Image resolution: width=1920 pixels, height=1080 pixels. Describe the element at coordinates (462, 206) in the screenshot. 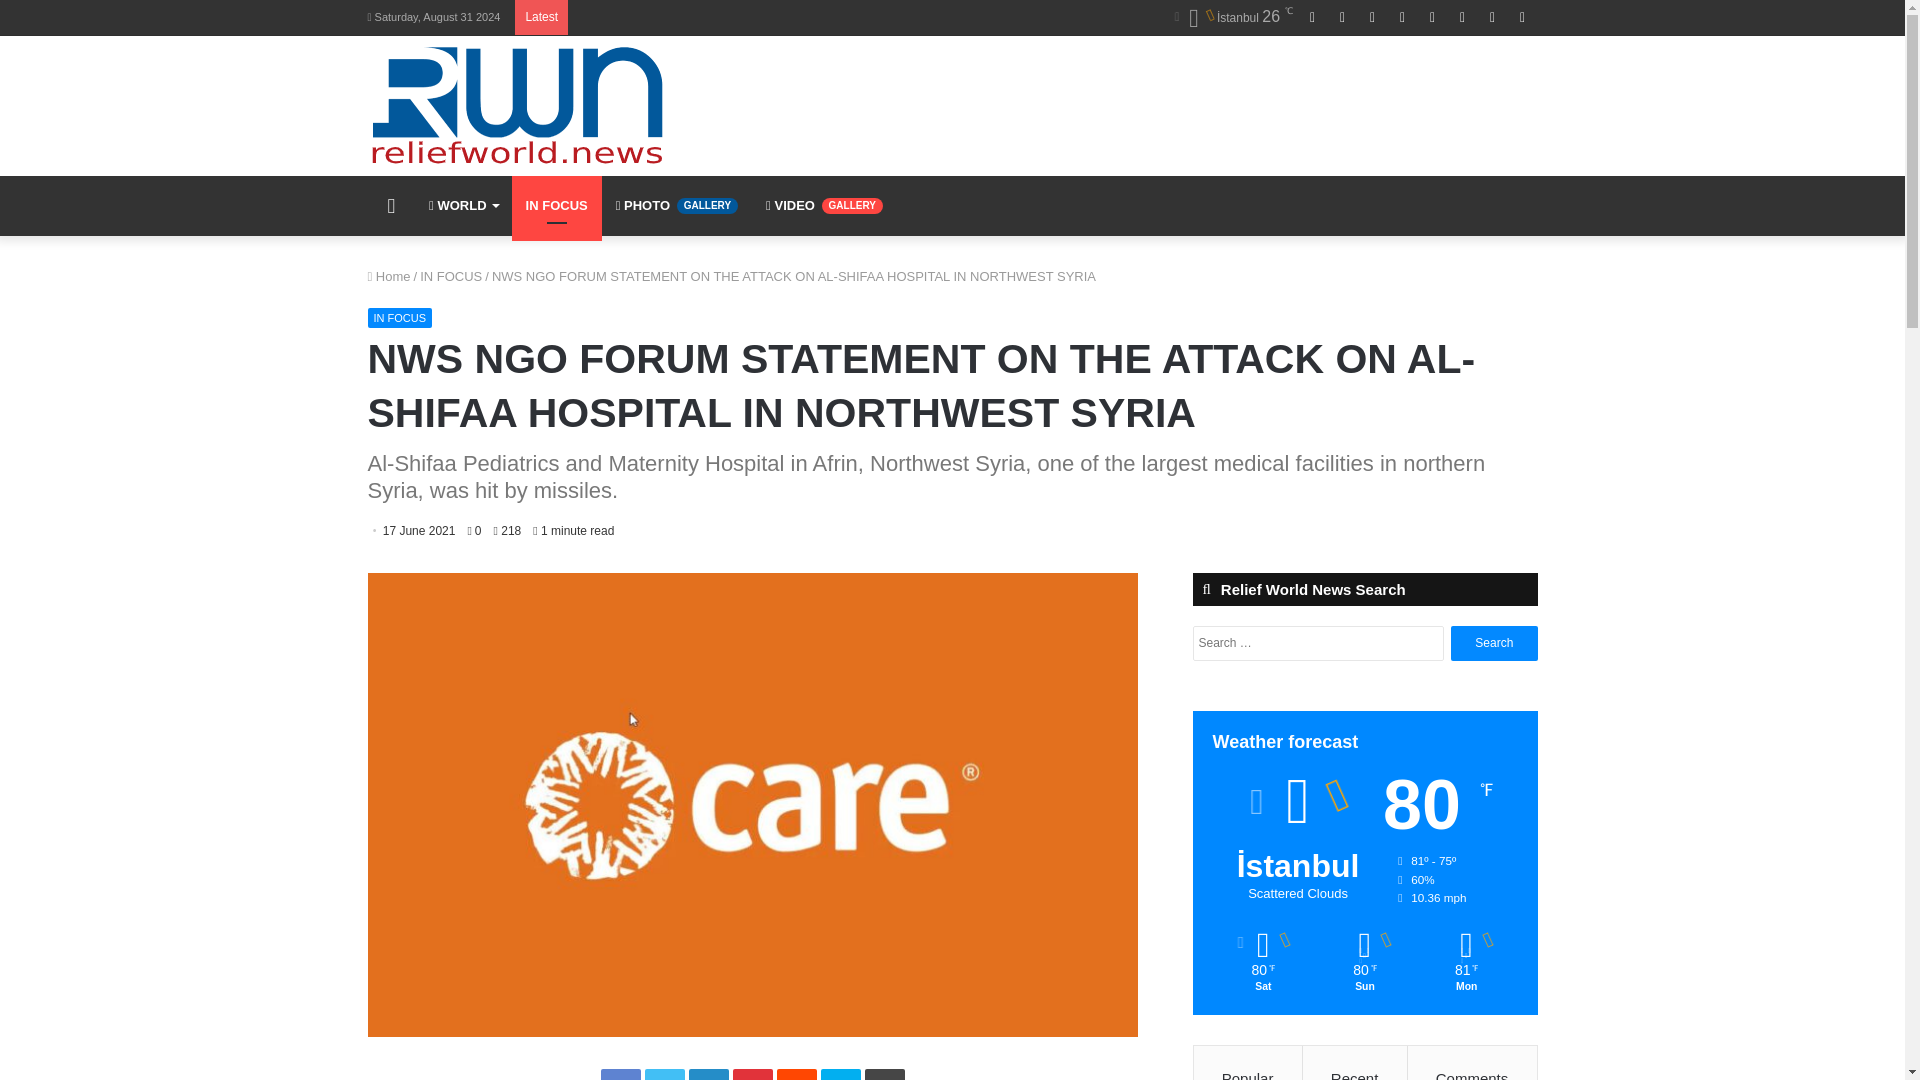

I see `WORLD` at that location.